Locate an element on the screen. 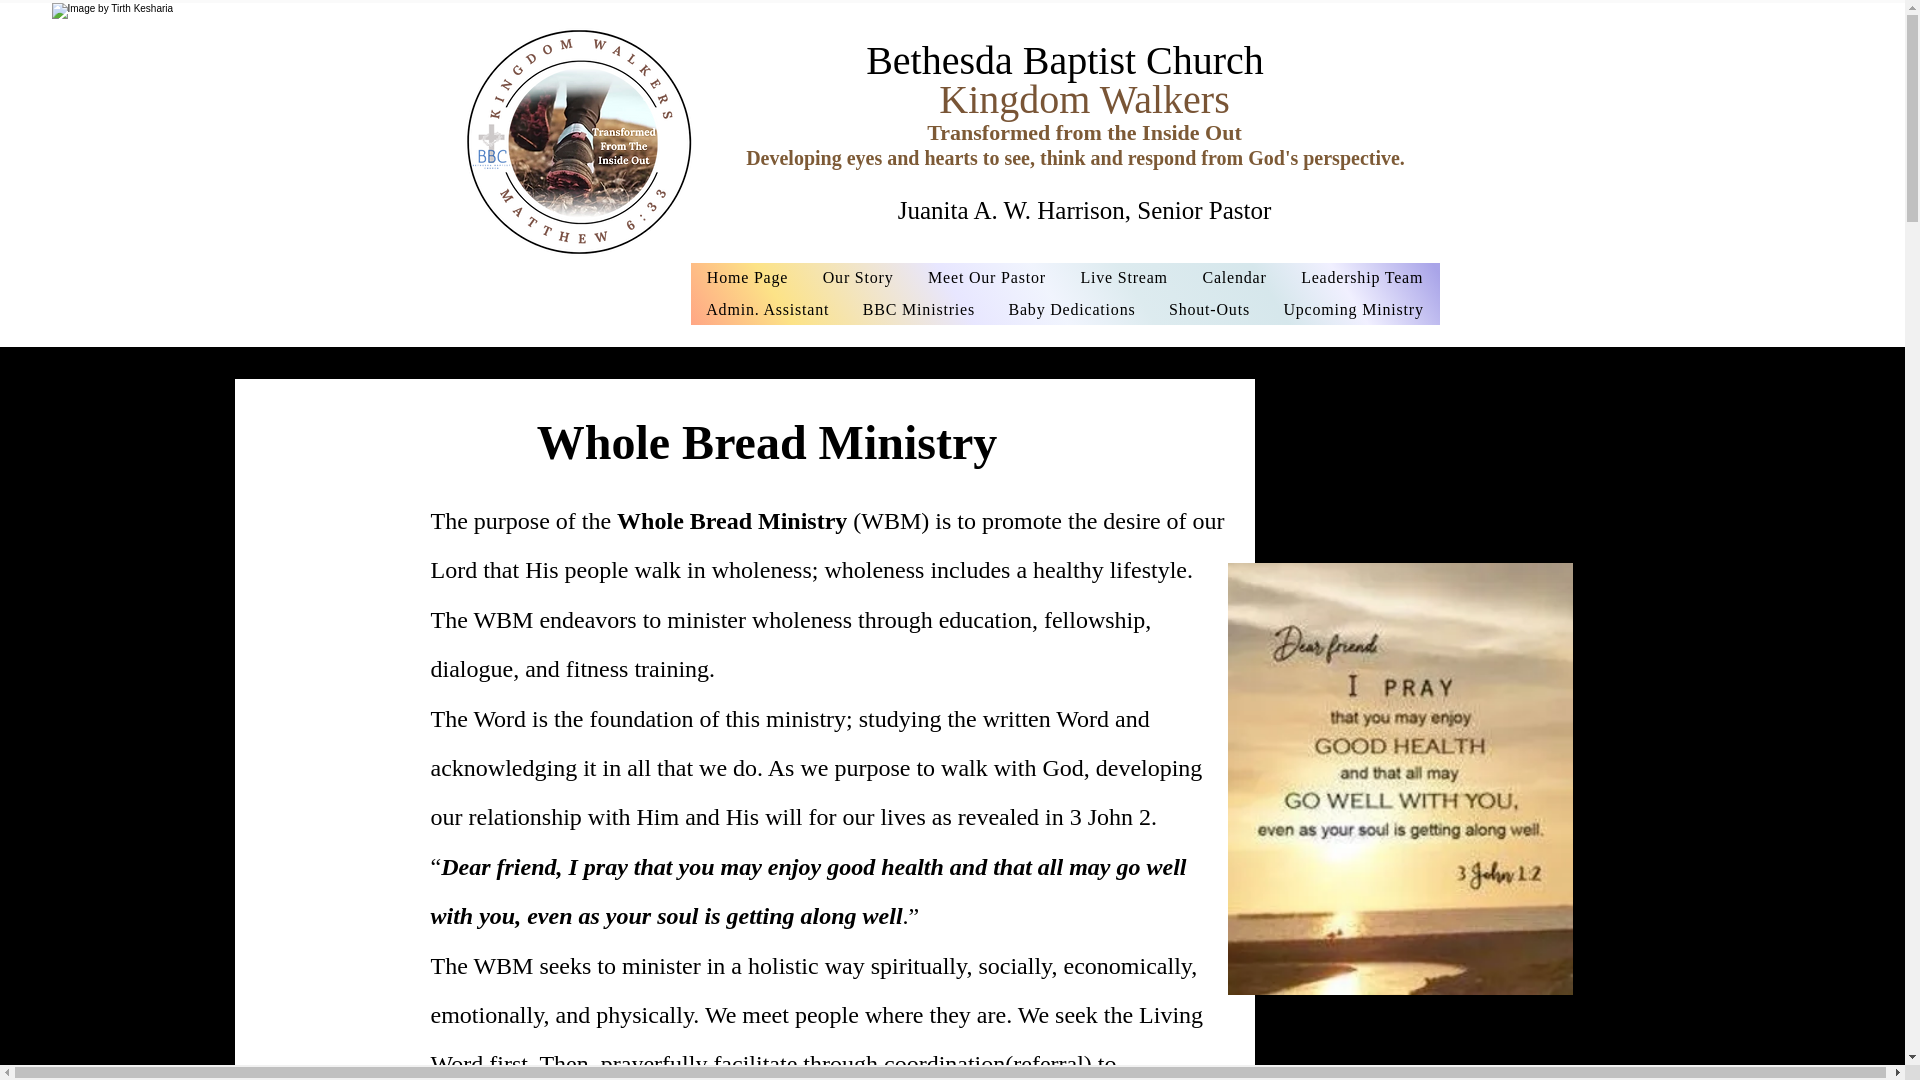 Image resolution: width=1920 pixels, height=1080 pixels. Meet Our Pastor is located at coordinates (986, 278).